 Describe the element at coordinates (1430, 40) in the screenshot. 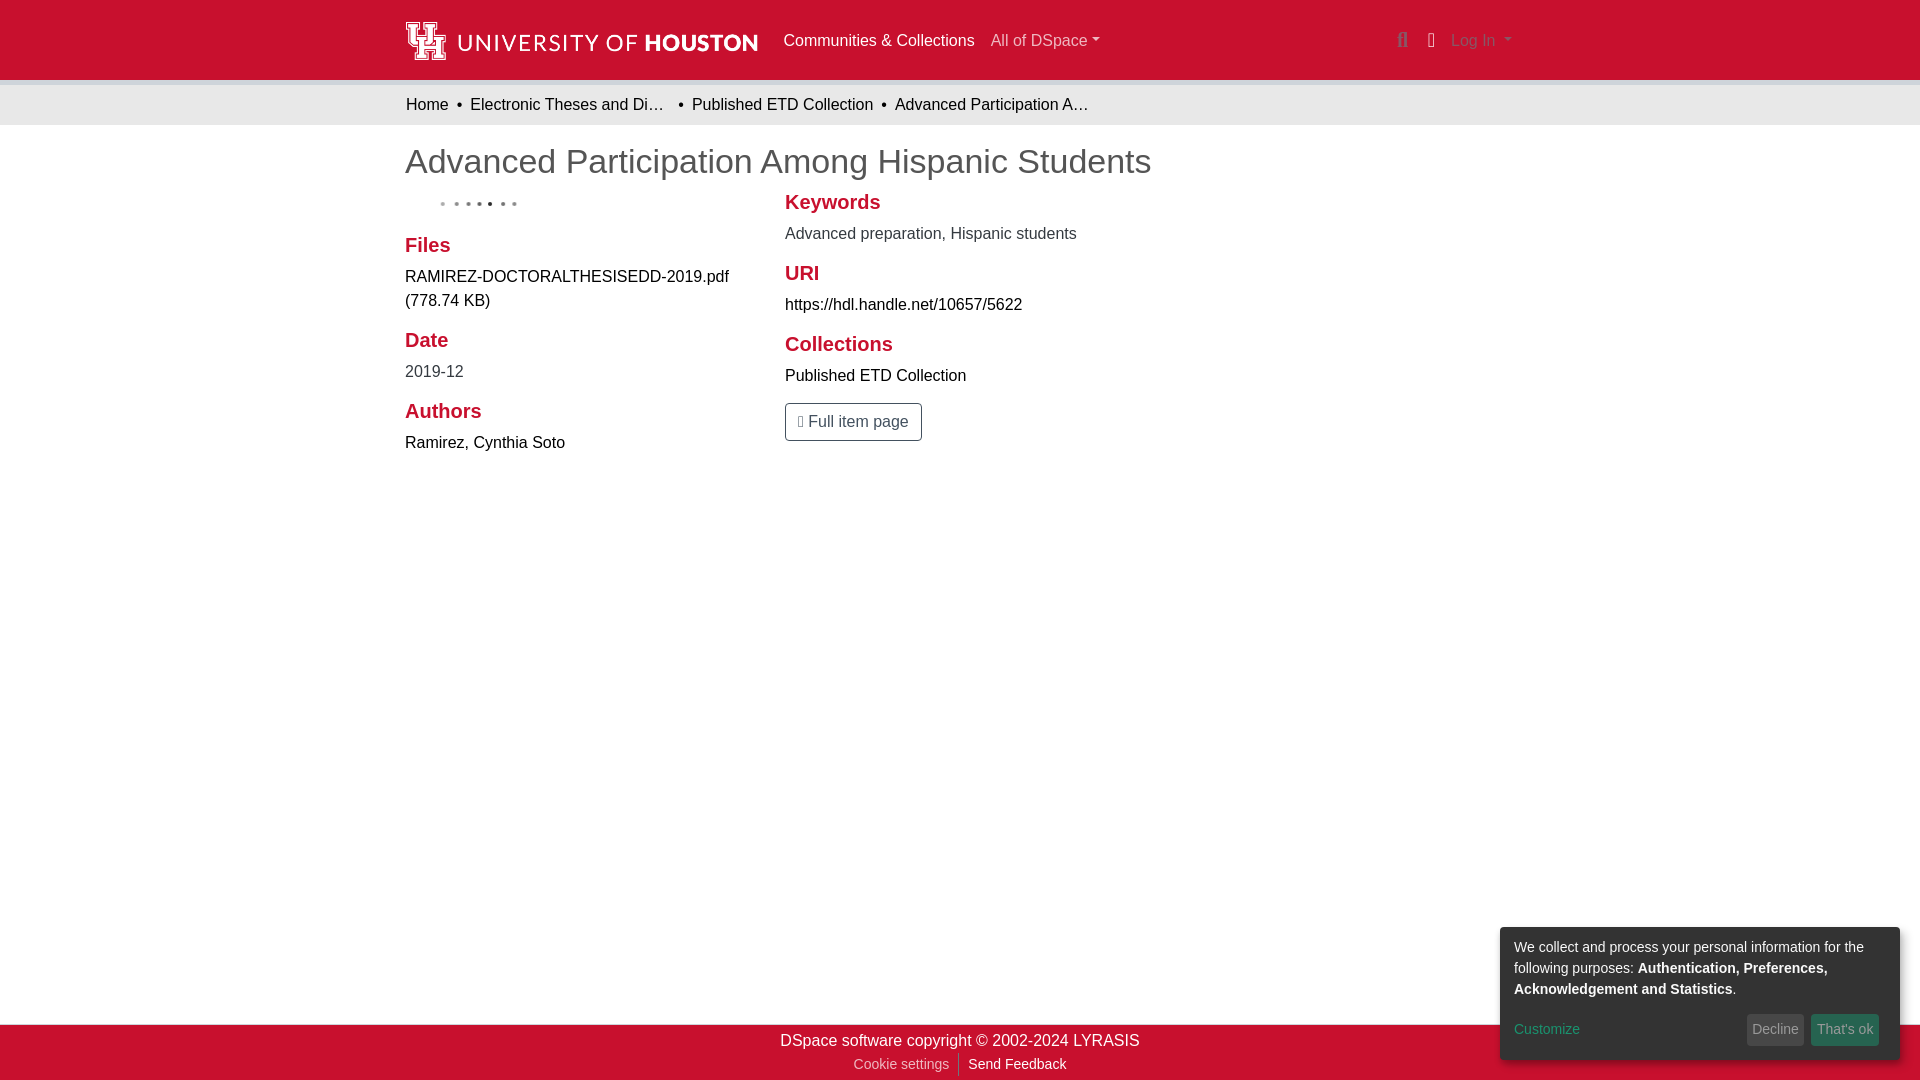

I see `Language switch` at that location.